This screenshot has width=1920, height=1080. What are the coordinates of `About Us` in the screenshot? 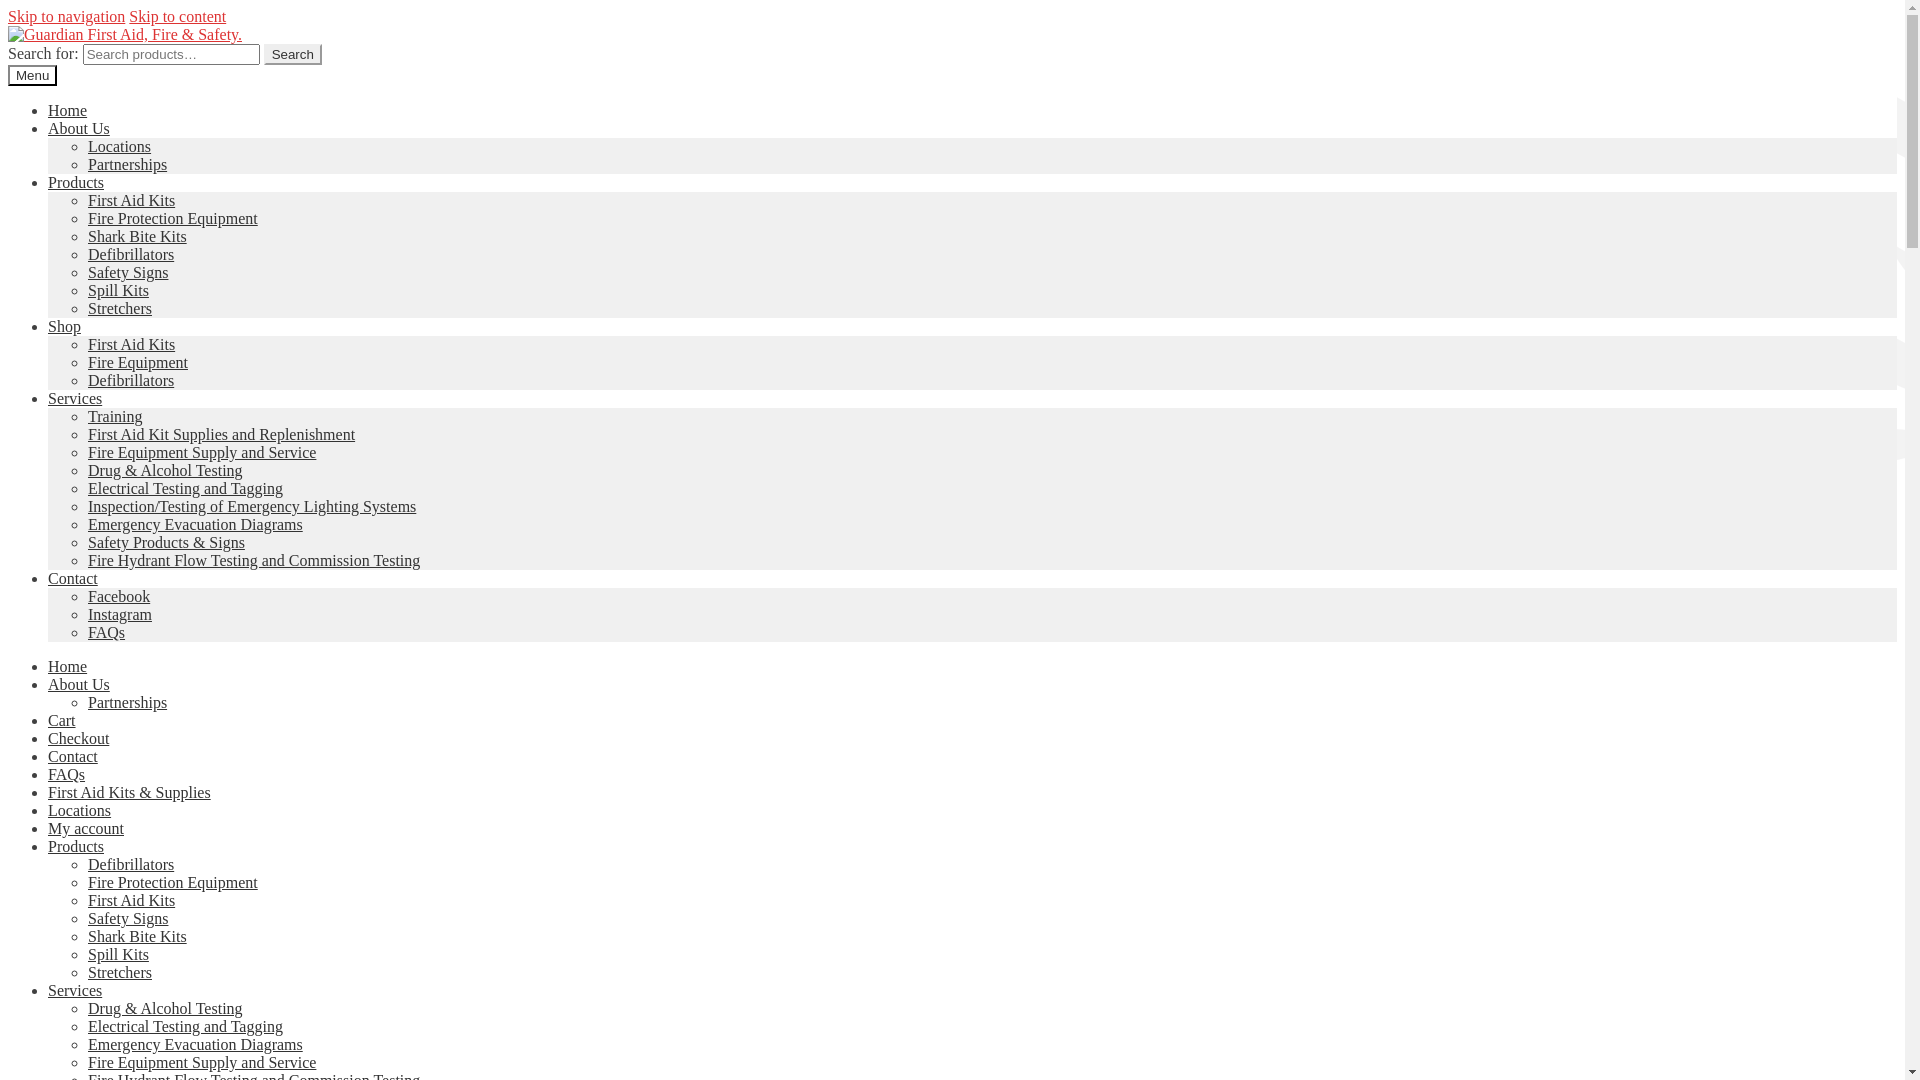 It's located at (79, 684).